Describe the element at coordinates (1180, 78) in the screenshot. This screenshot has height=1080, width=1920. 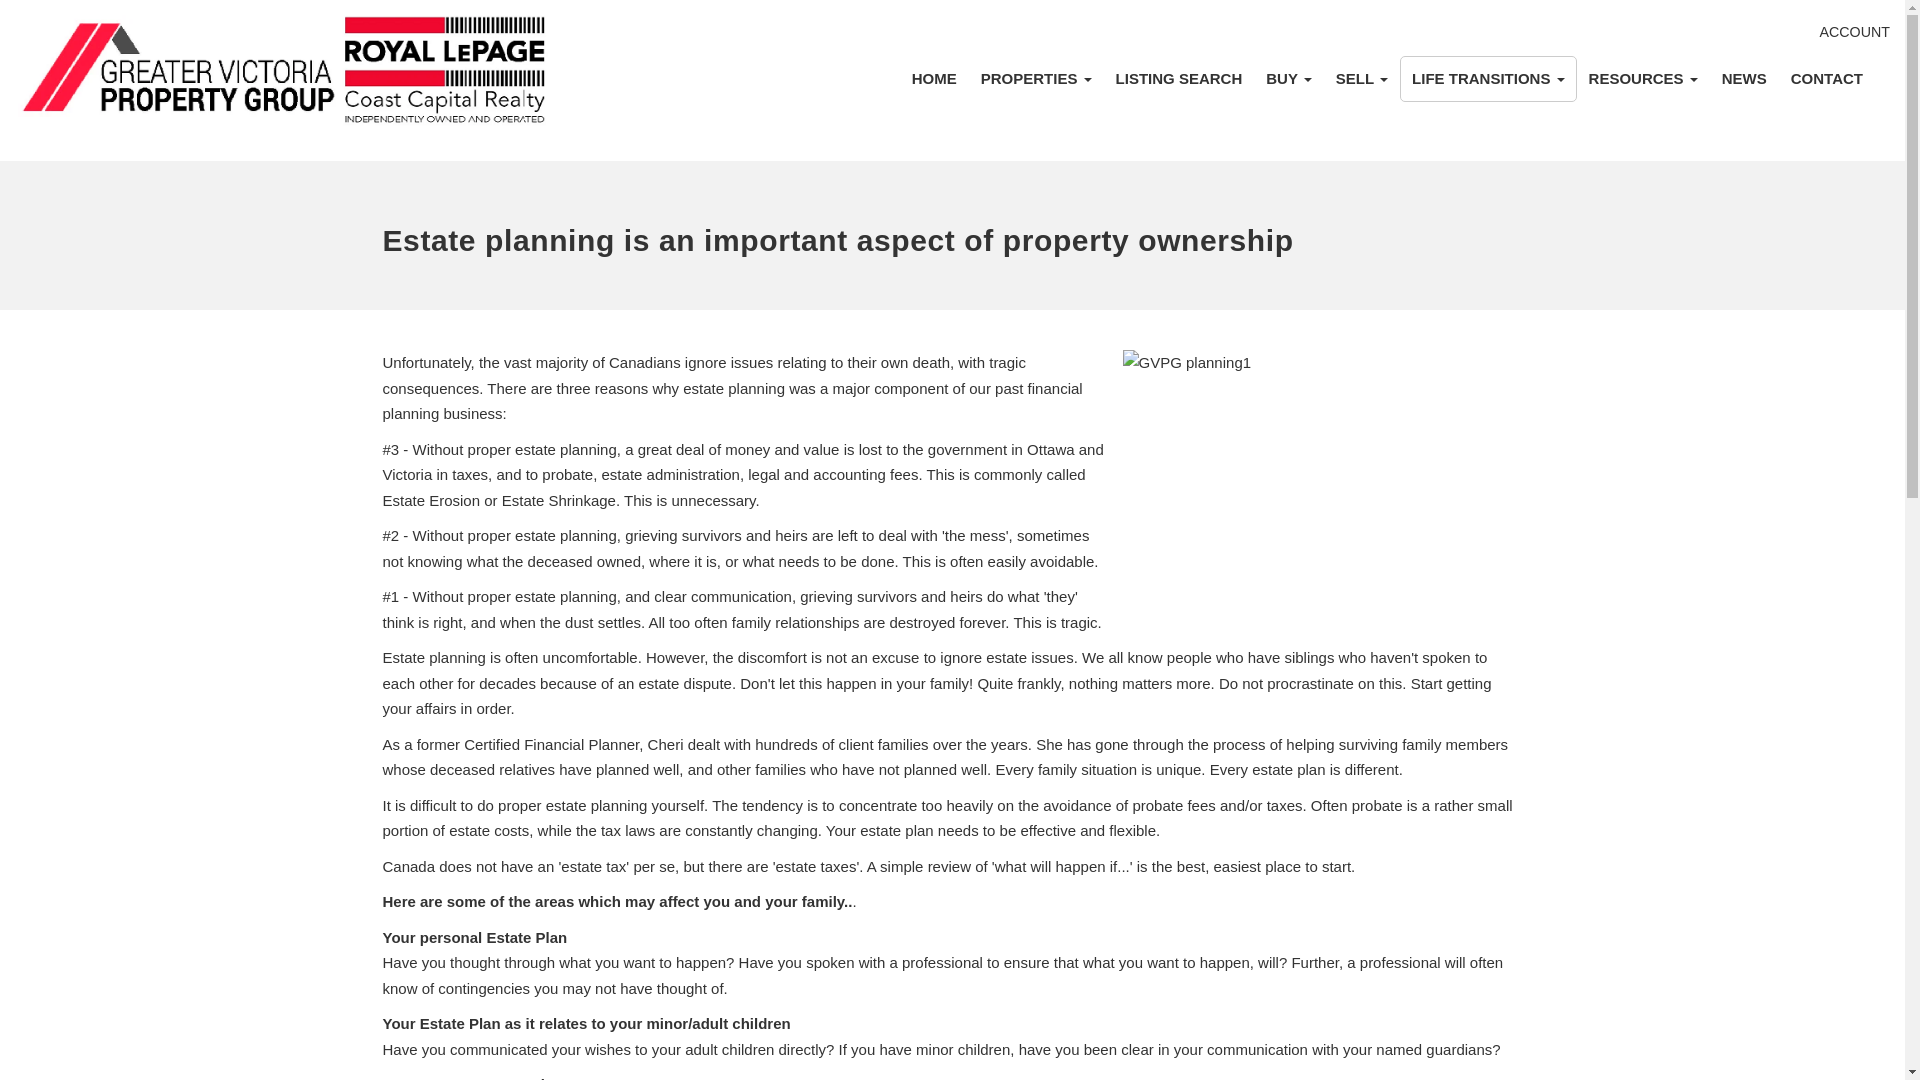
I see `LISTING SEARCH` at that location.